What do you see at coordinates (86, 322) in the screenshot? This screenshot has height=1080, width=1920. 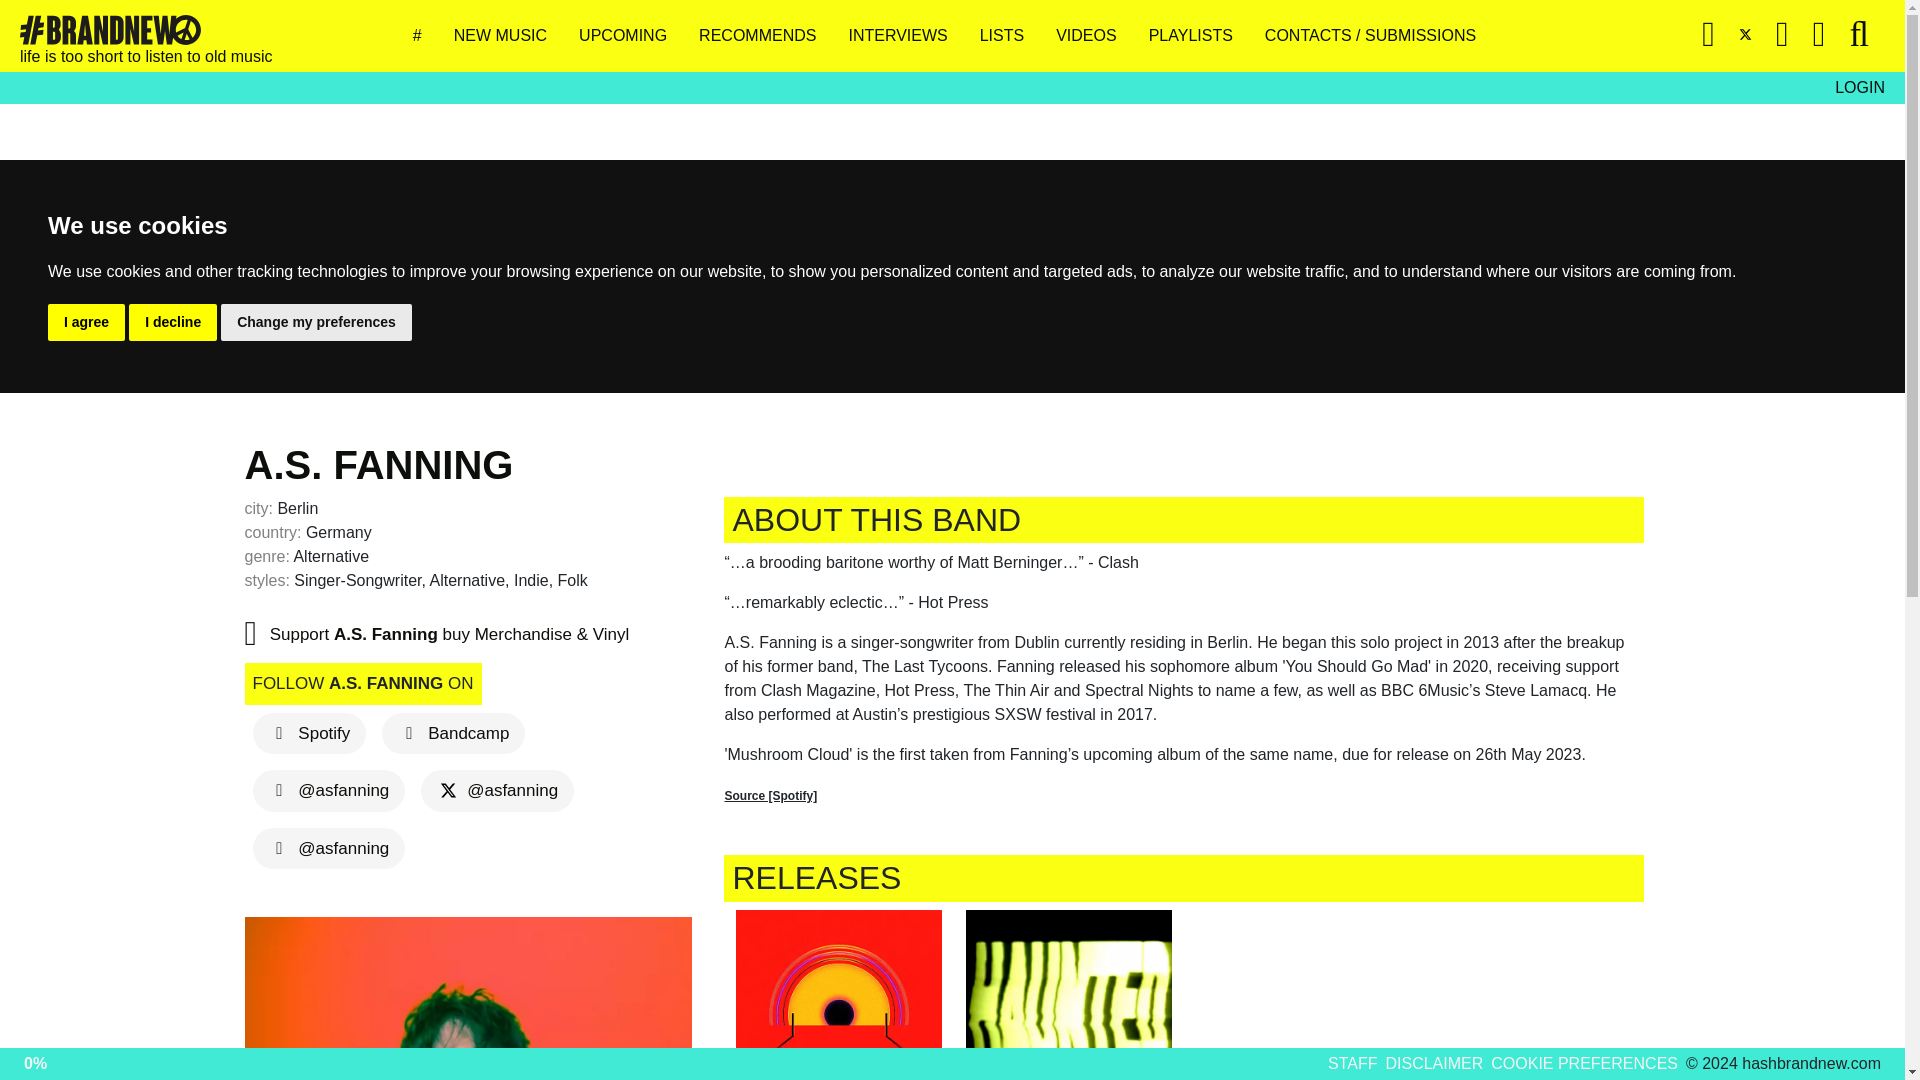 I see `I agree` at bounding box center [86, 322].